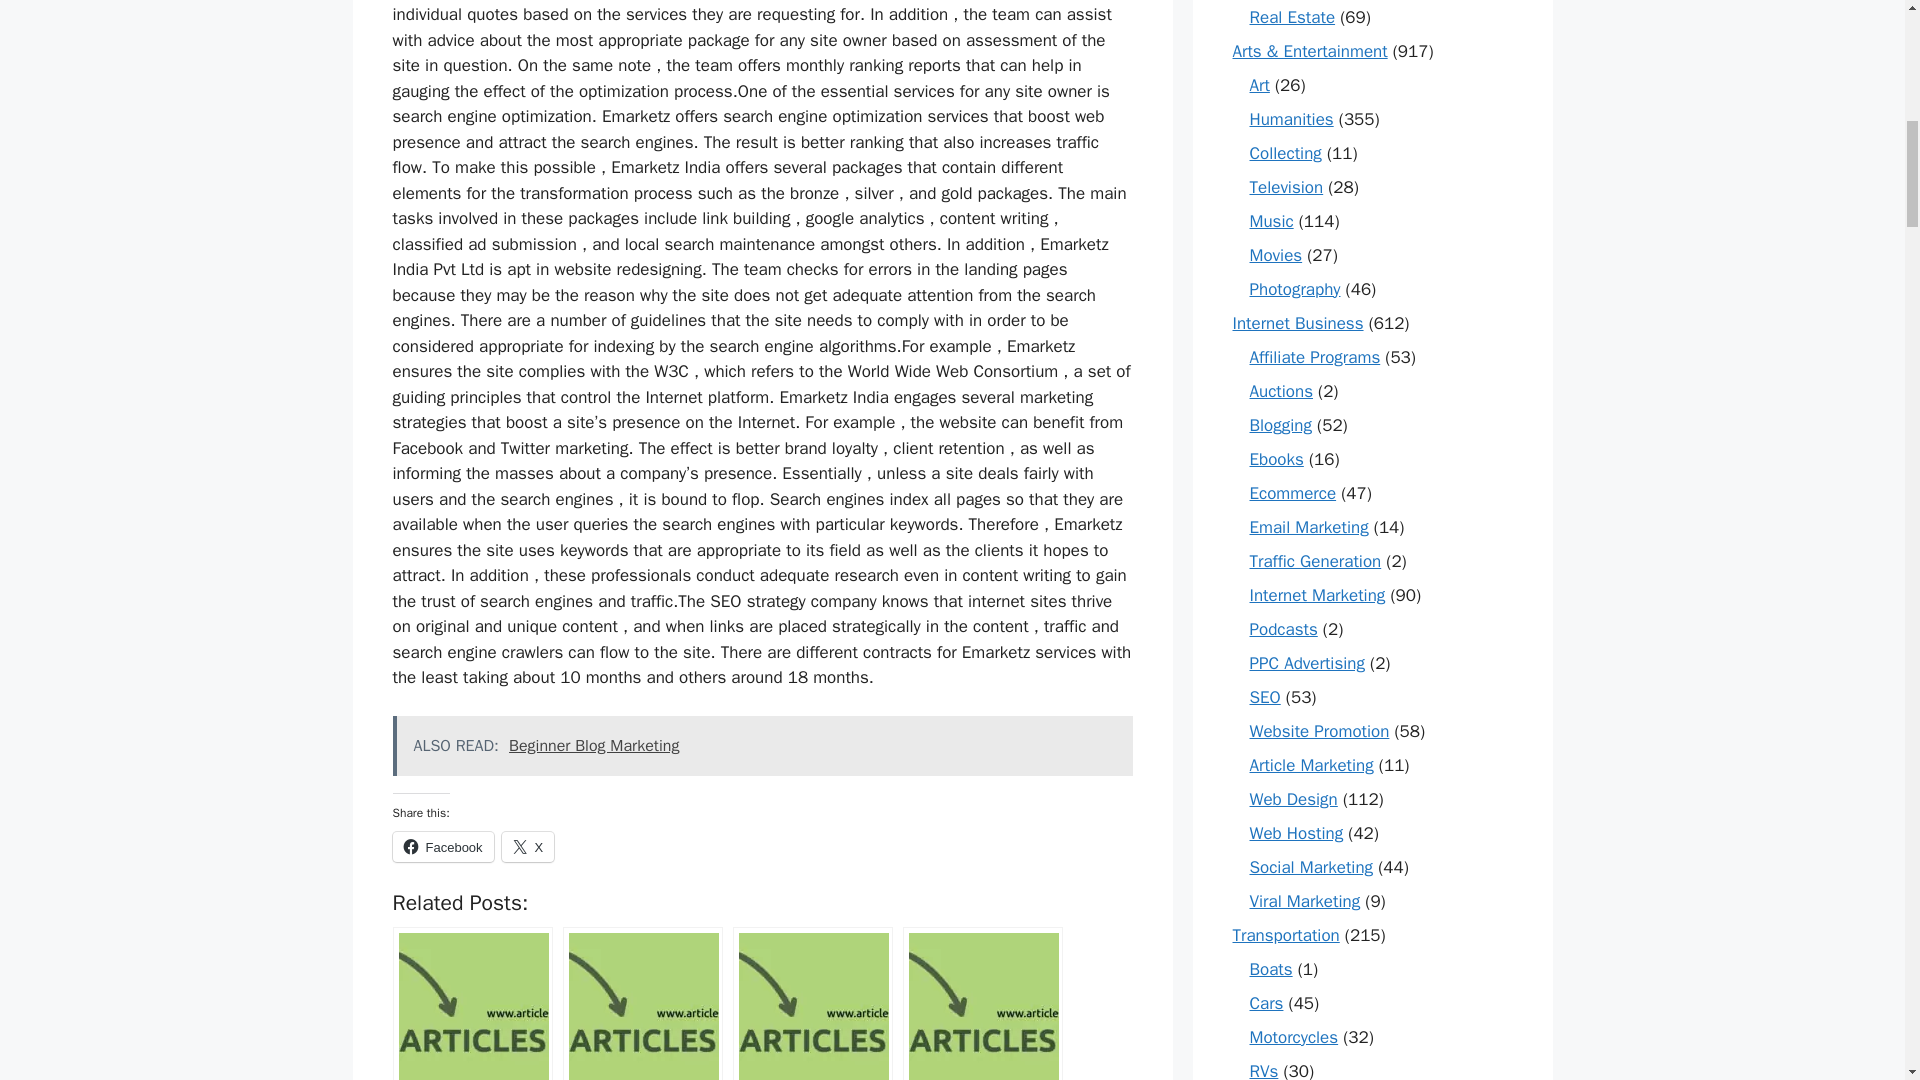  I want to click on The best seo training courses india for a perky career, so click(812, 1003).